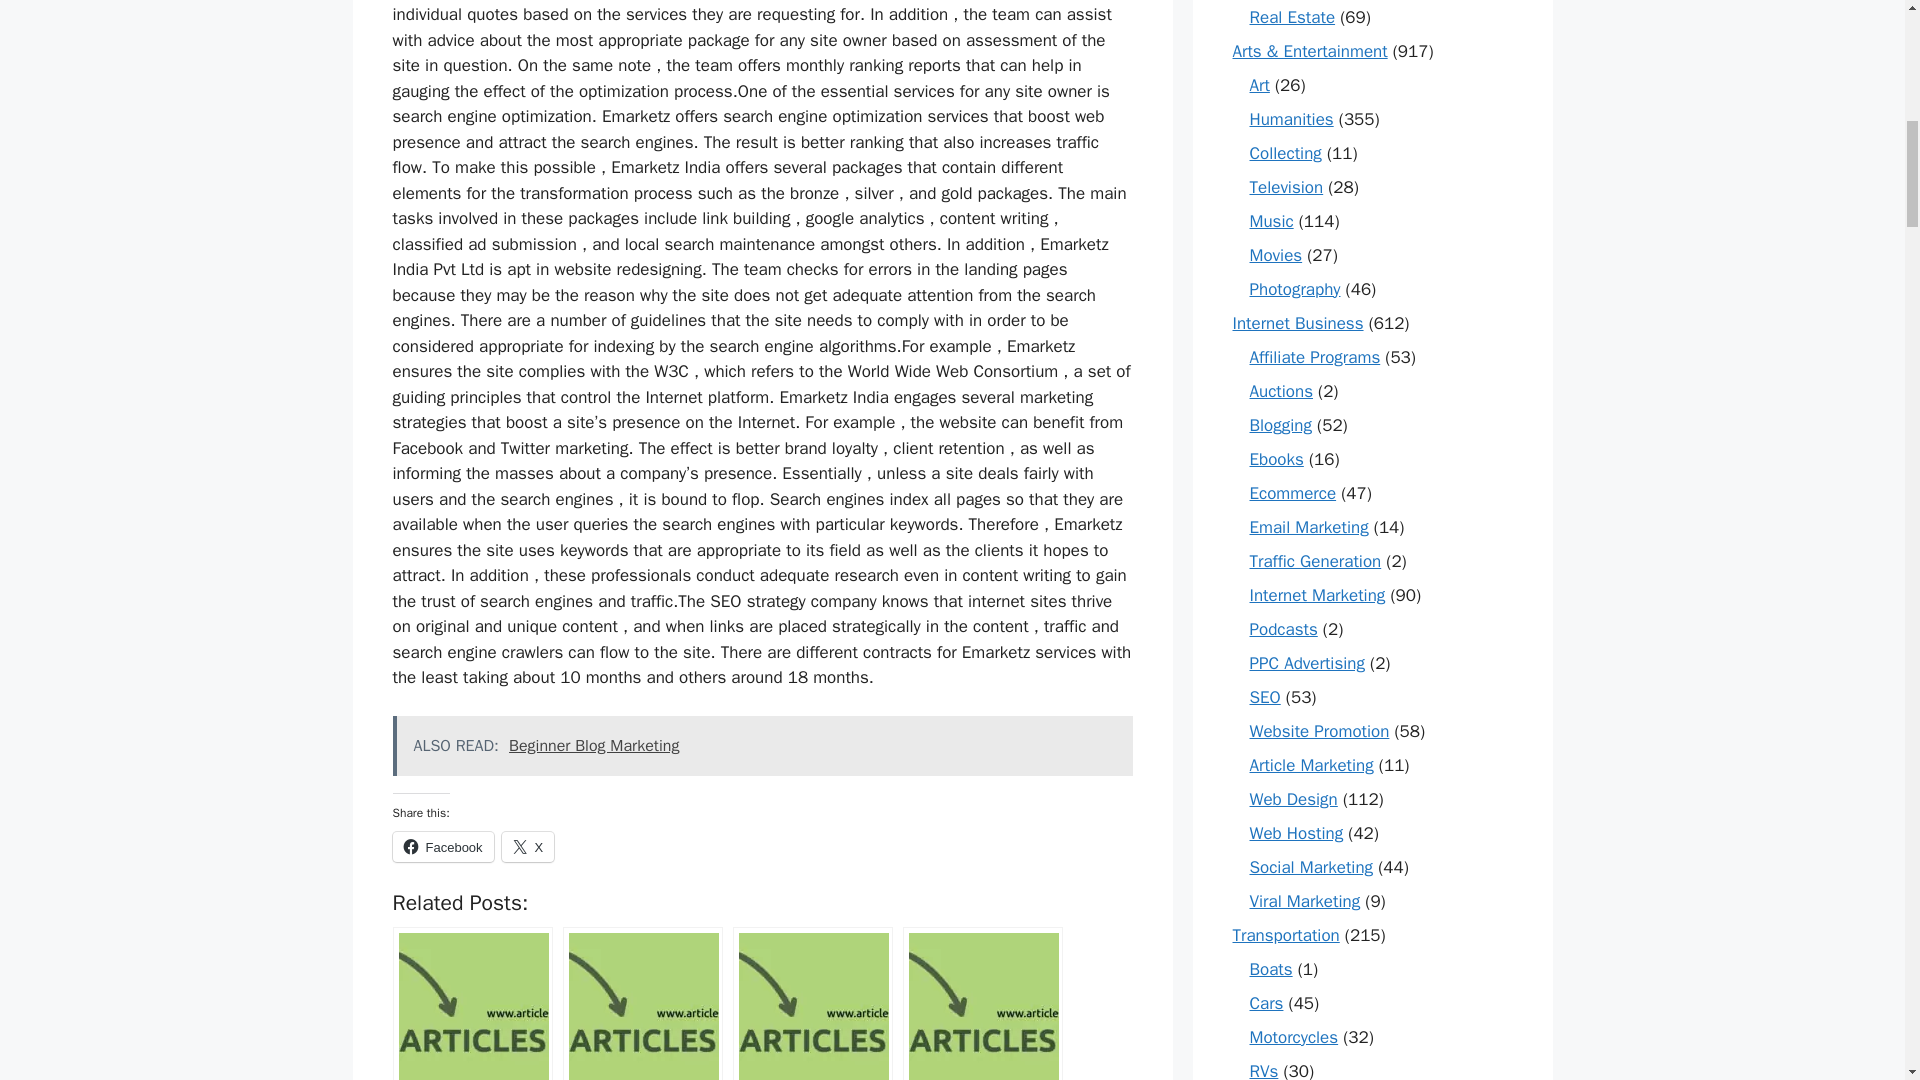  I want to click on The best seo training courses india for a perky career, so click(812, 1003).